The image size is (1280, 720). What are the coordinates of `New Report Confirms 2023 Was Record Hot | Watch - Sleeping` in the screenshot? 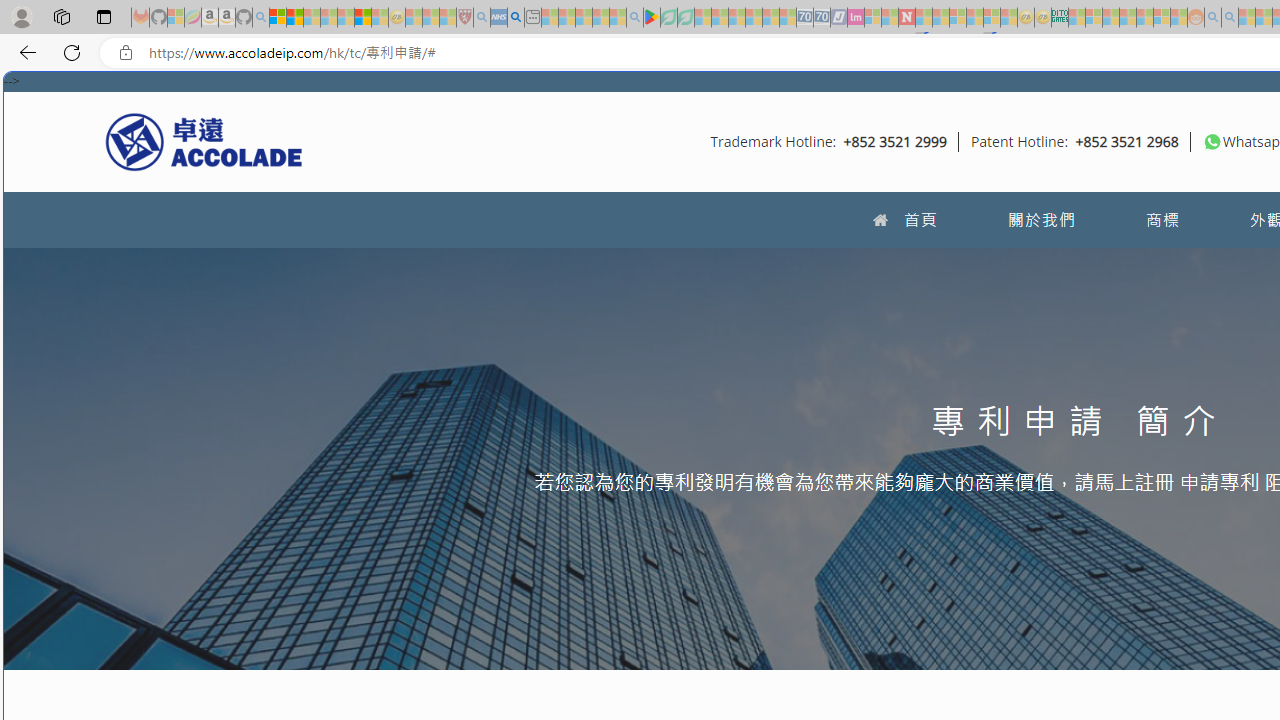 It's located at (346, 18).